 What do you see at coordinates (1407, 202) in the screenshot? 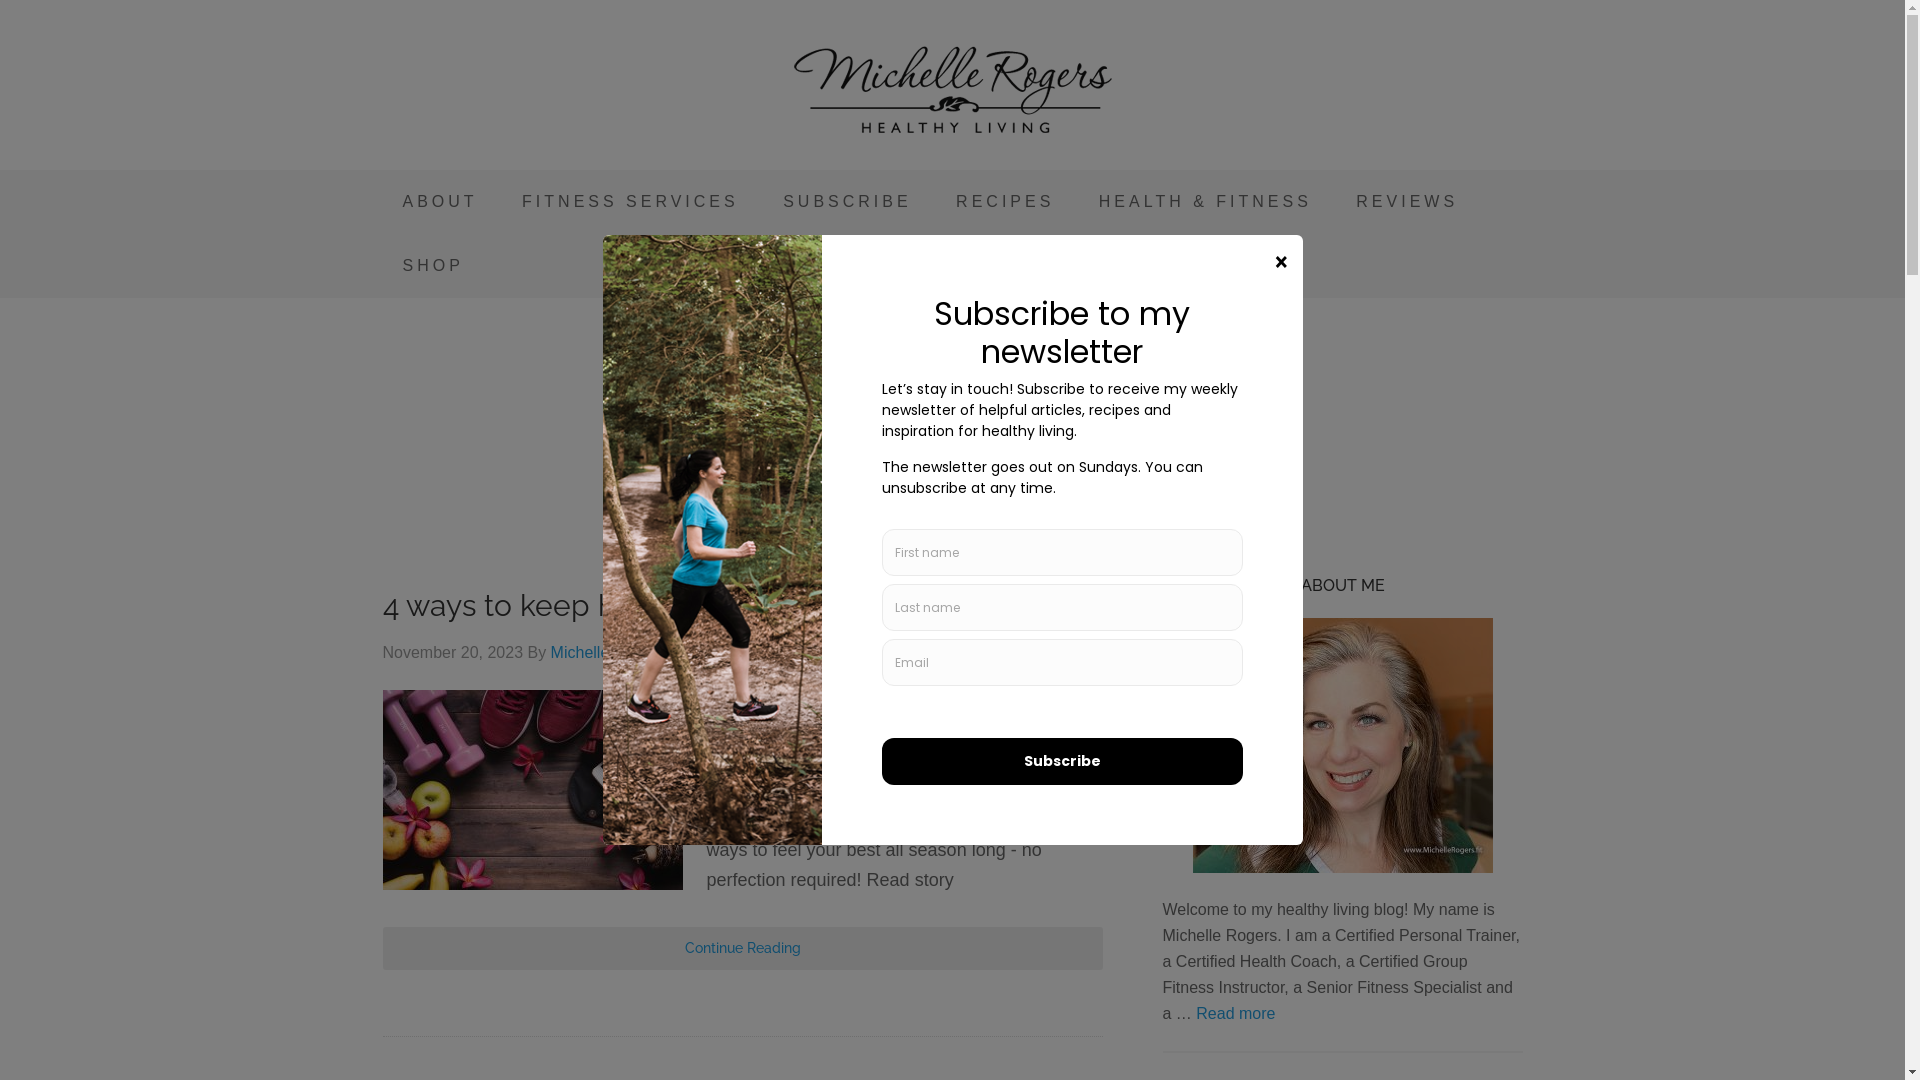
I see `REVIEWS` at bounding box center [1407, 202].